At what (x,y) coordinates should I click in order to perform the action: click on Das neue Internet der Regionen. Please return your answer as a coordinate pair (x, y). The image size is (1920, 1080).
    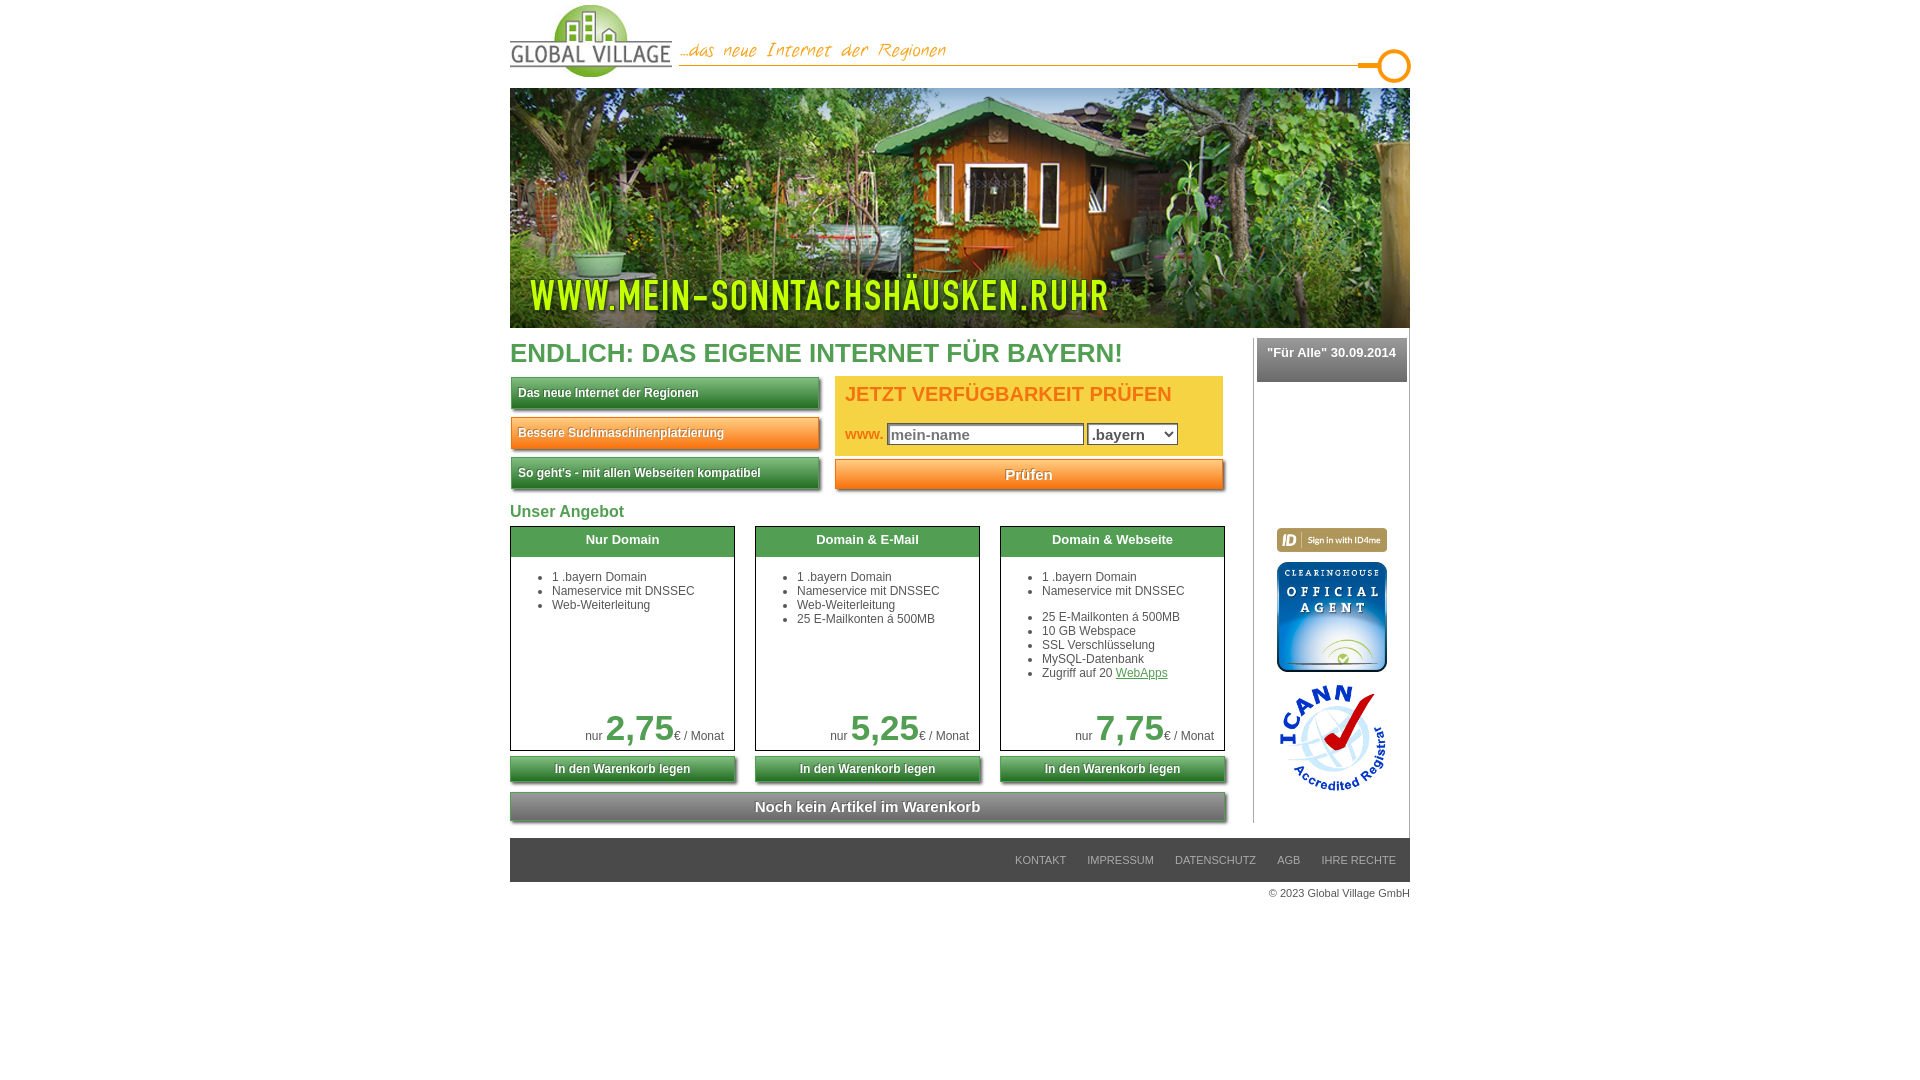
    Looking at the image, I should click on (665, 393).